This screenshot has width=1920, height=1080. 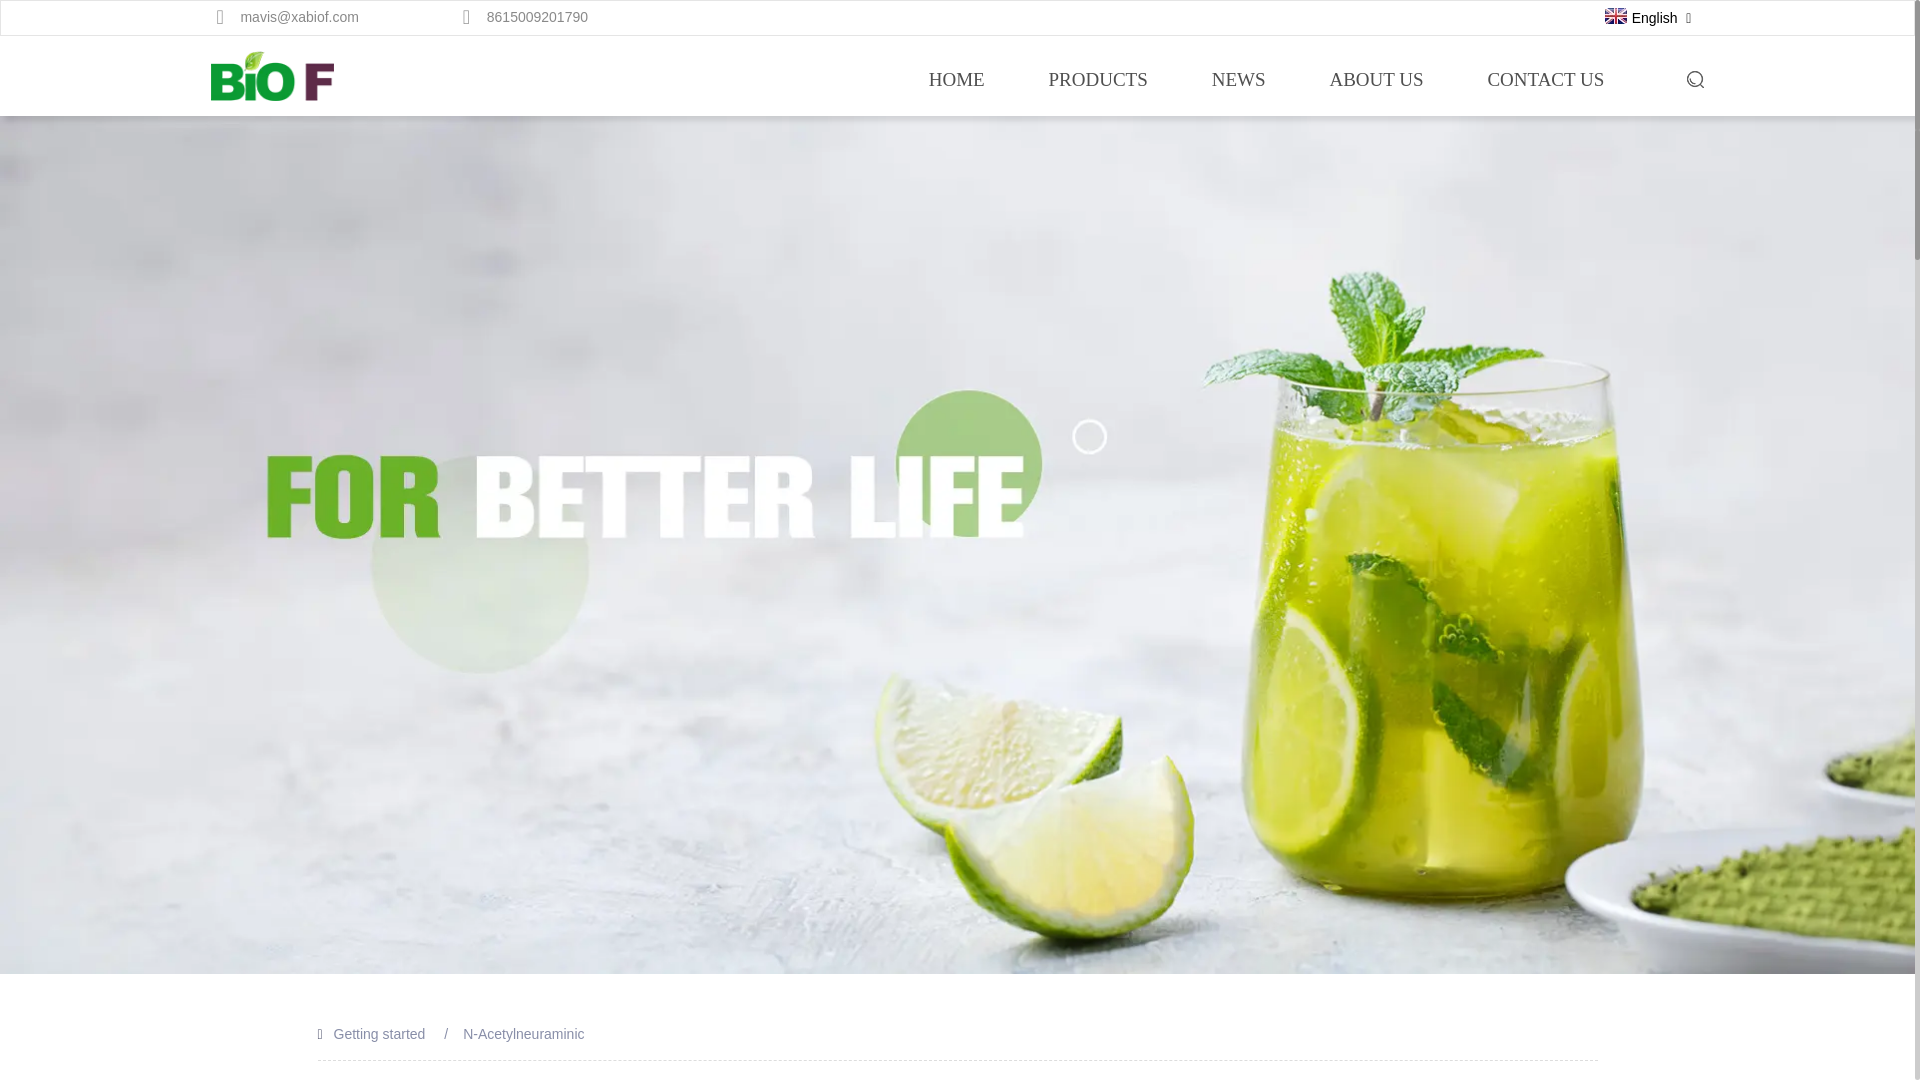 I want to click on 8615009201790, so click(x=537, y=16).